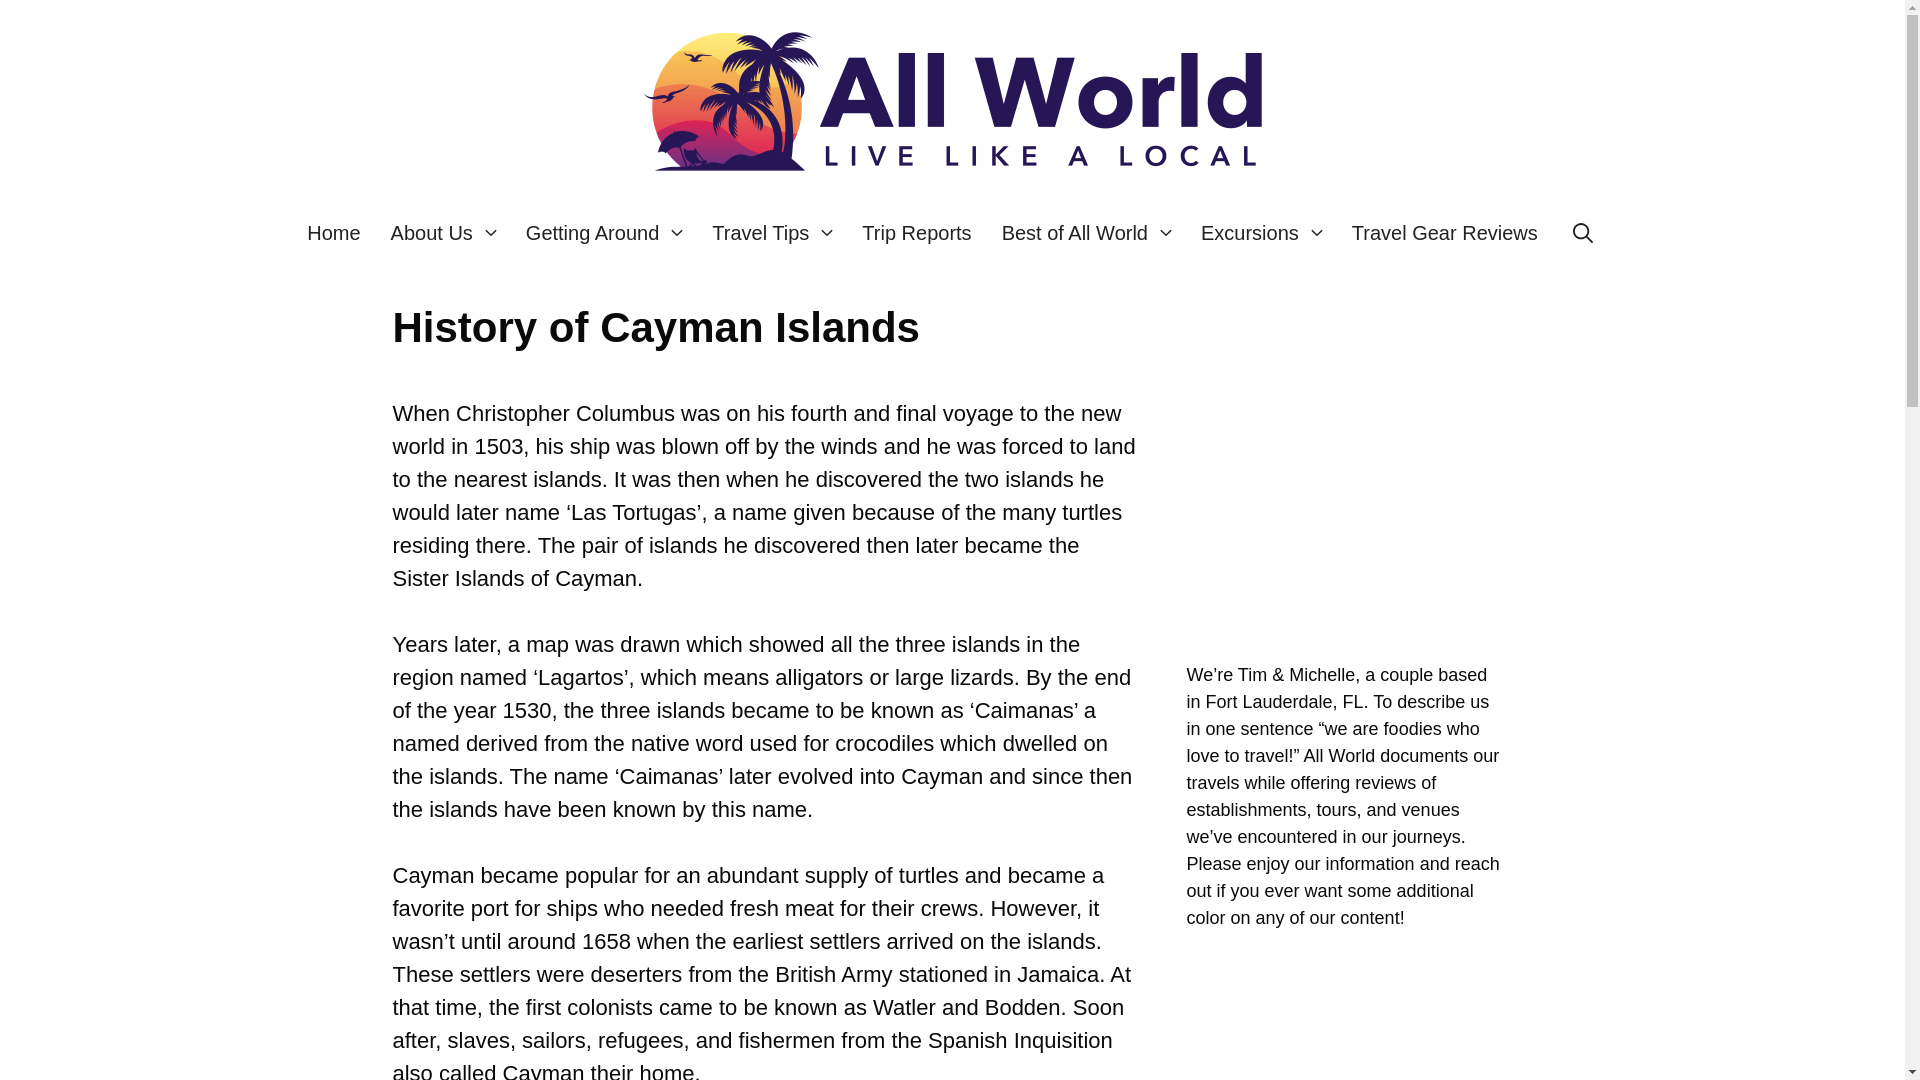 This screenshot has height=1080, width=1920. What do you see at coordinates (916, 233) in the screenshot?
I see `Trip Reports` at bounding box center [916, 233].